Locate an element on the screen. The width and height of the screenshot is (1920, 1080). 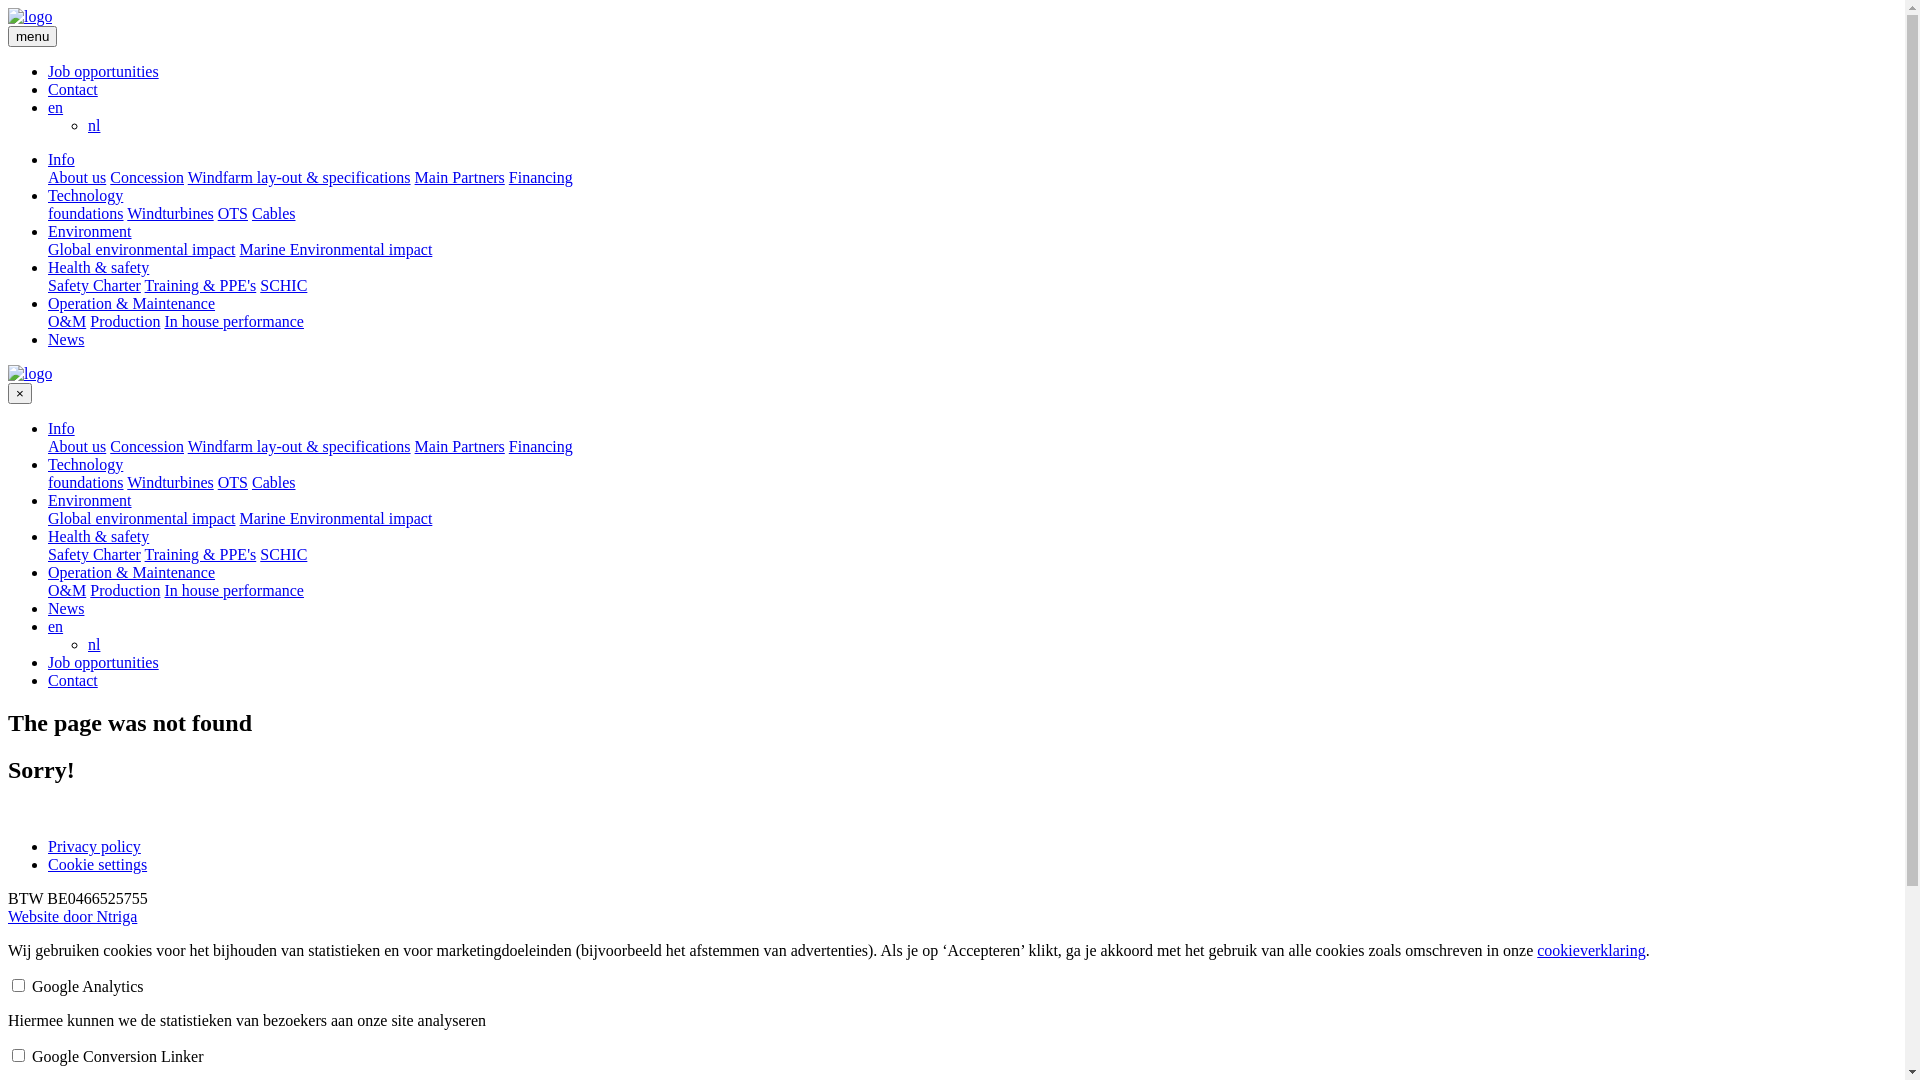
Health & safety is located at coordinates (98, 268).